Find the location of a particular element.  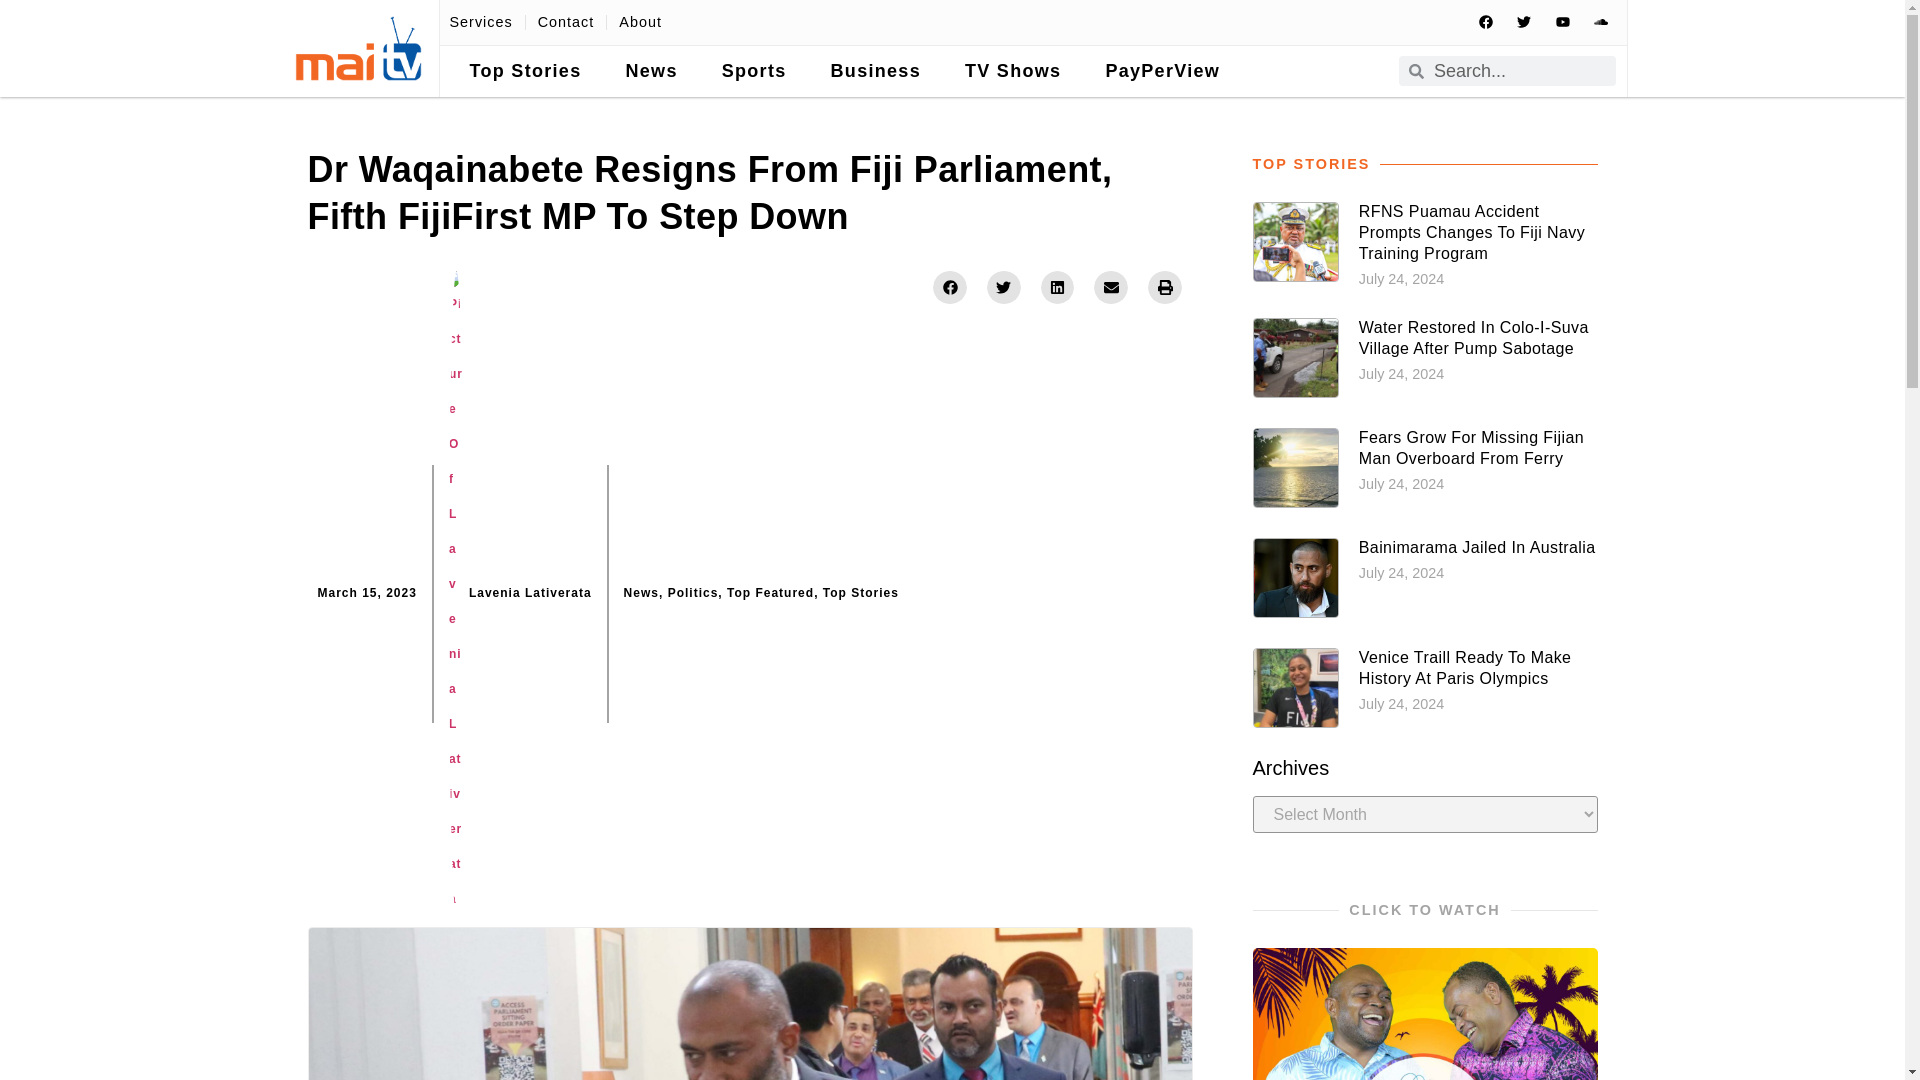

Contact is located at coordinates (566, 22).